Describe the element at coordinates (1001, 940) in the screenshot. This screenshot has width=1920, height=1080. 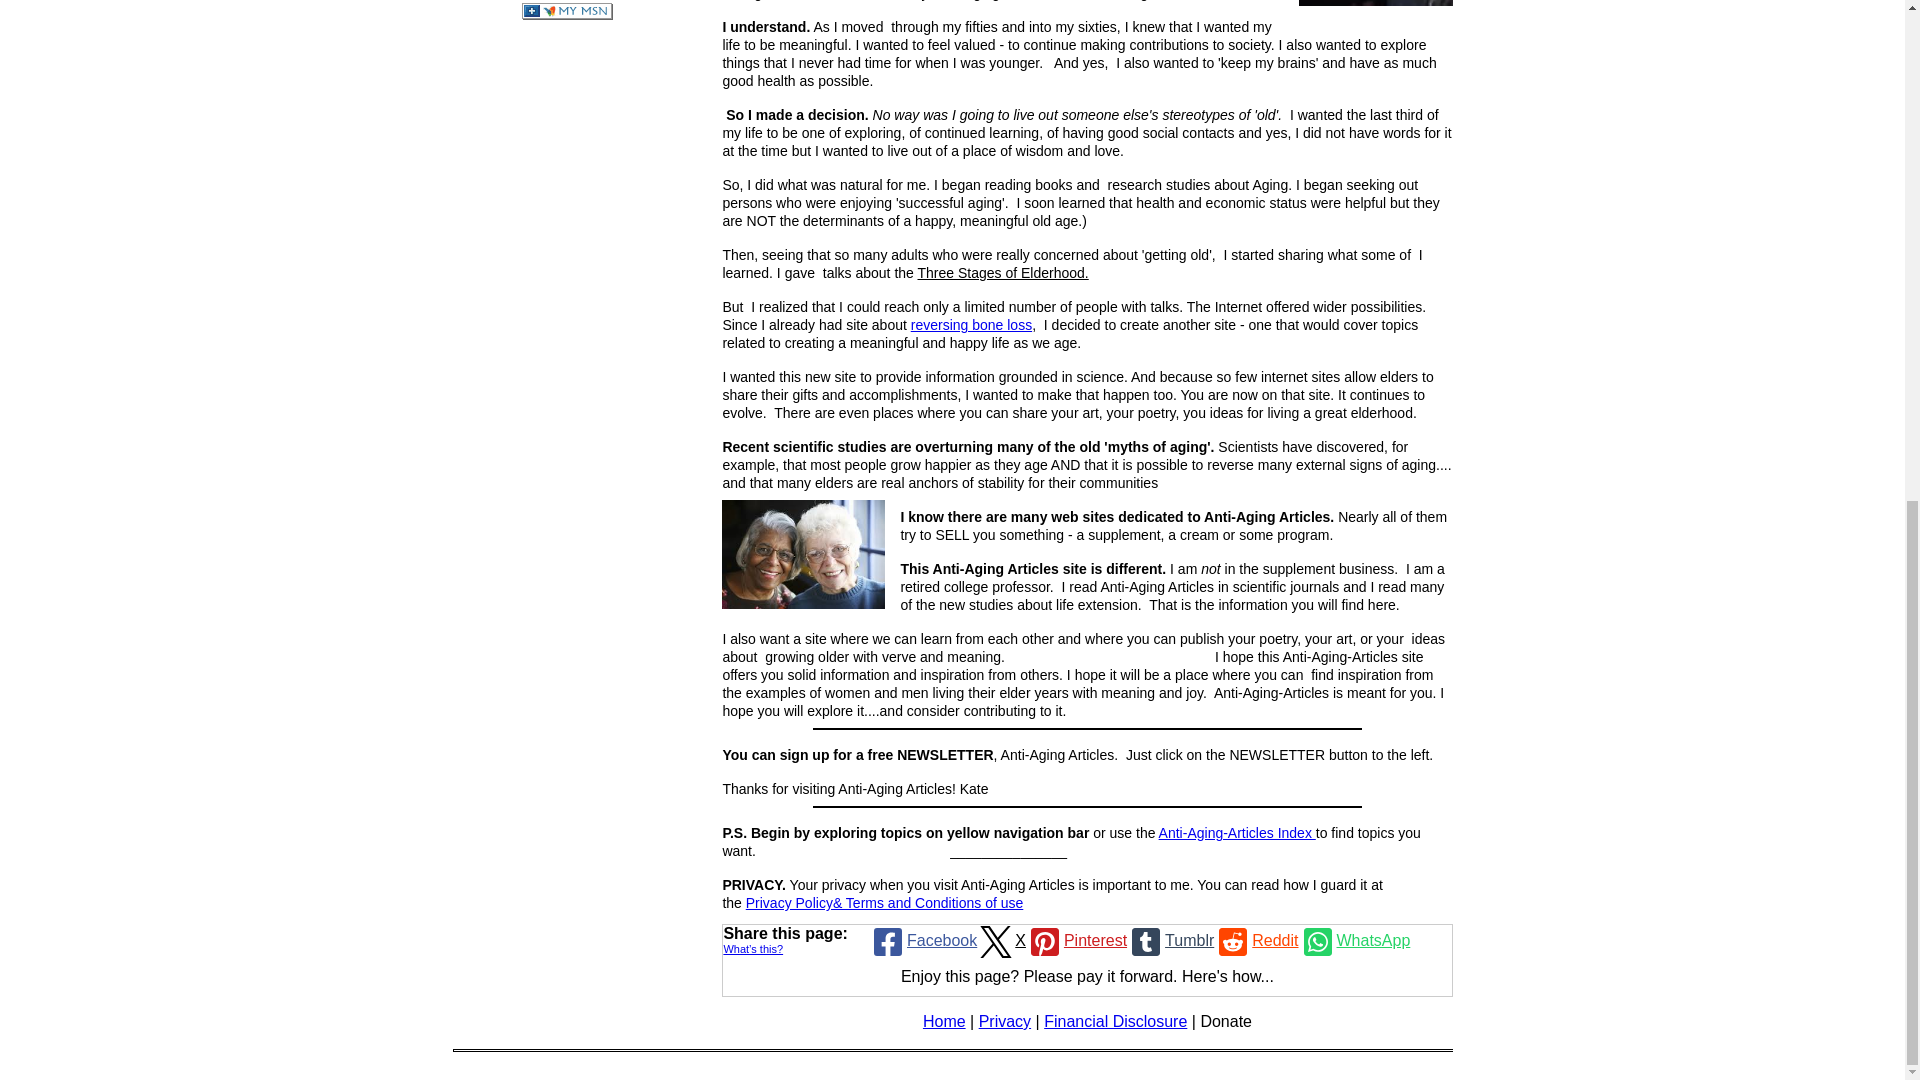
I see `X` at that location.